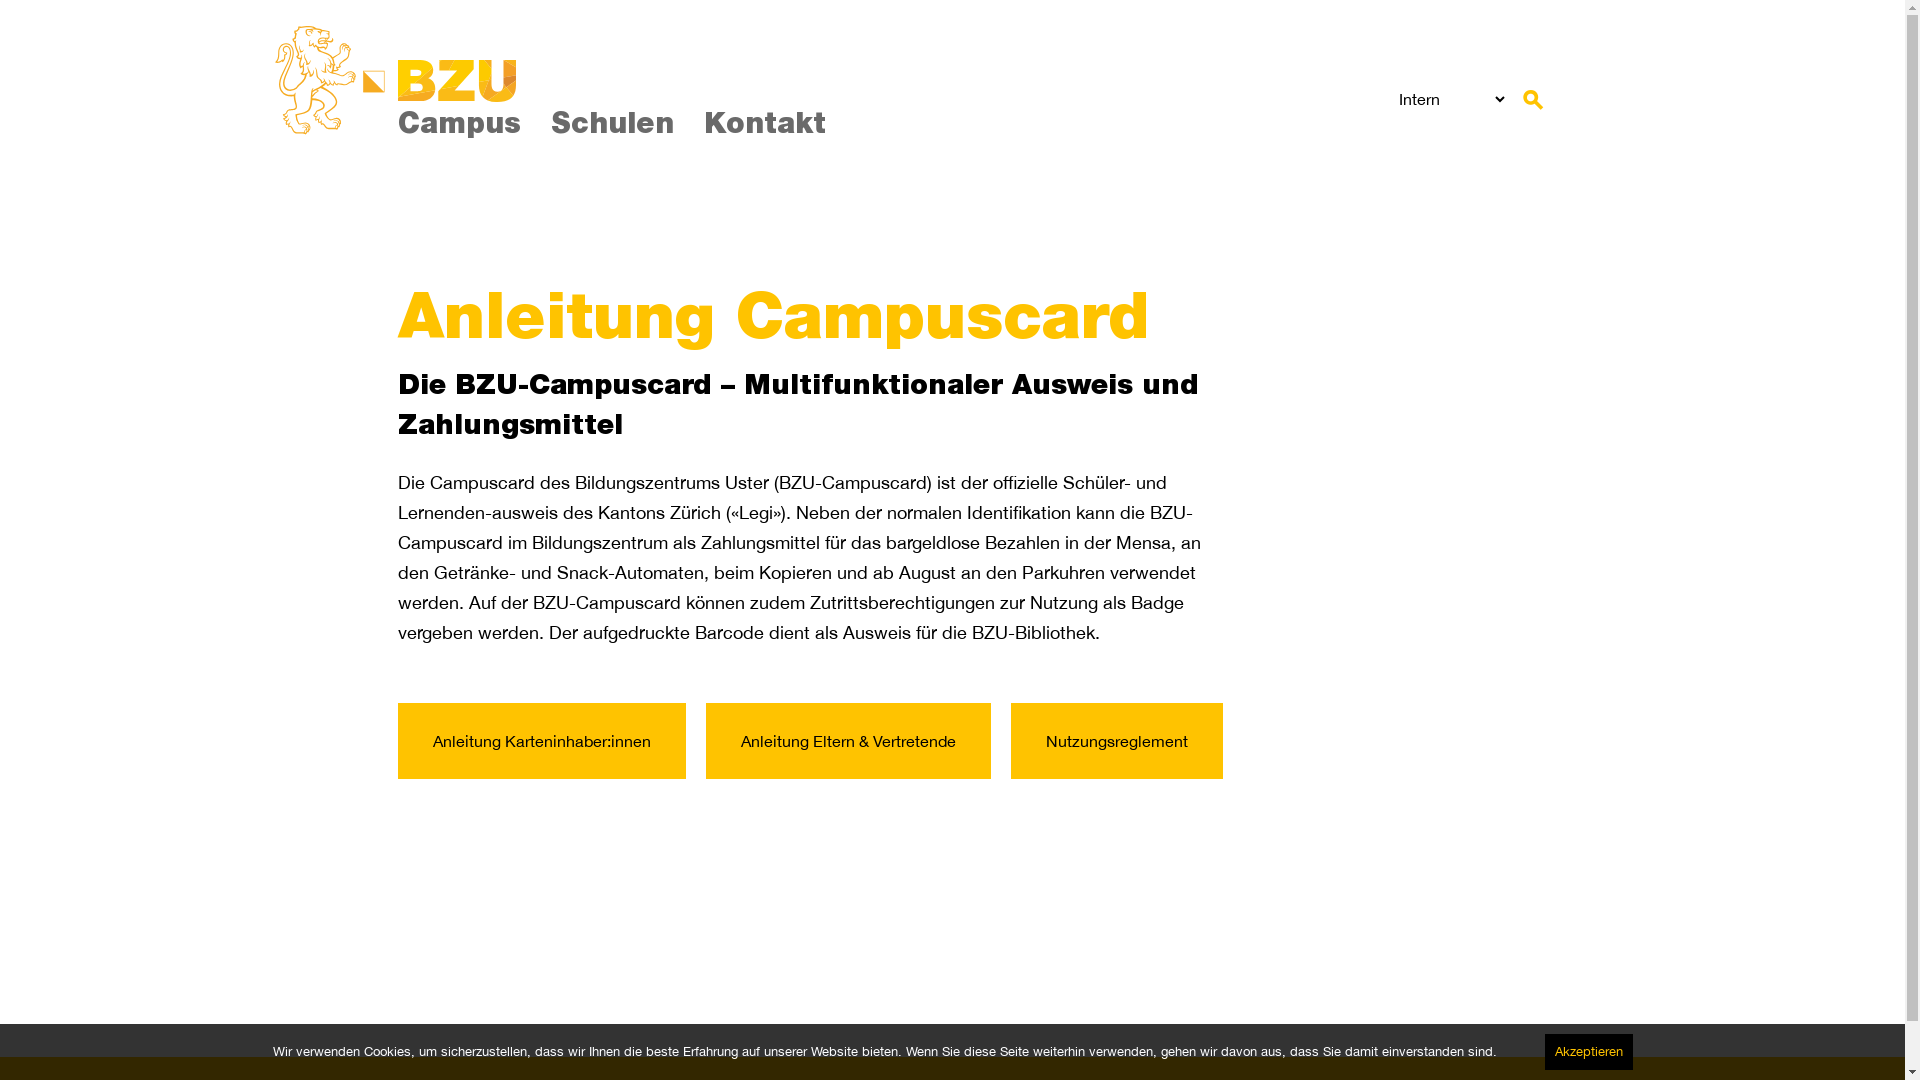 The height and width of the screenshot is (1080, 1920). I want to click on Anleitung Karteninhaber:innen, so click(542, 741).